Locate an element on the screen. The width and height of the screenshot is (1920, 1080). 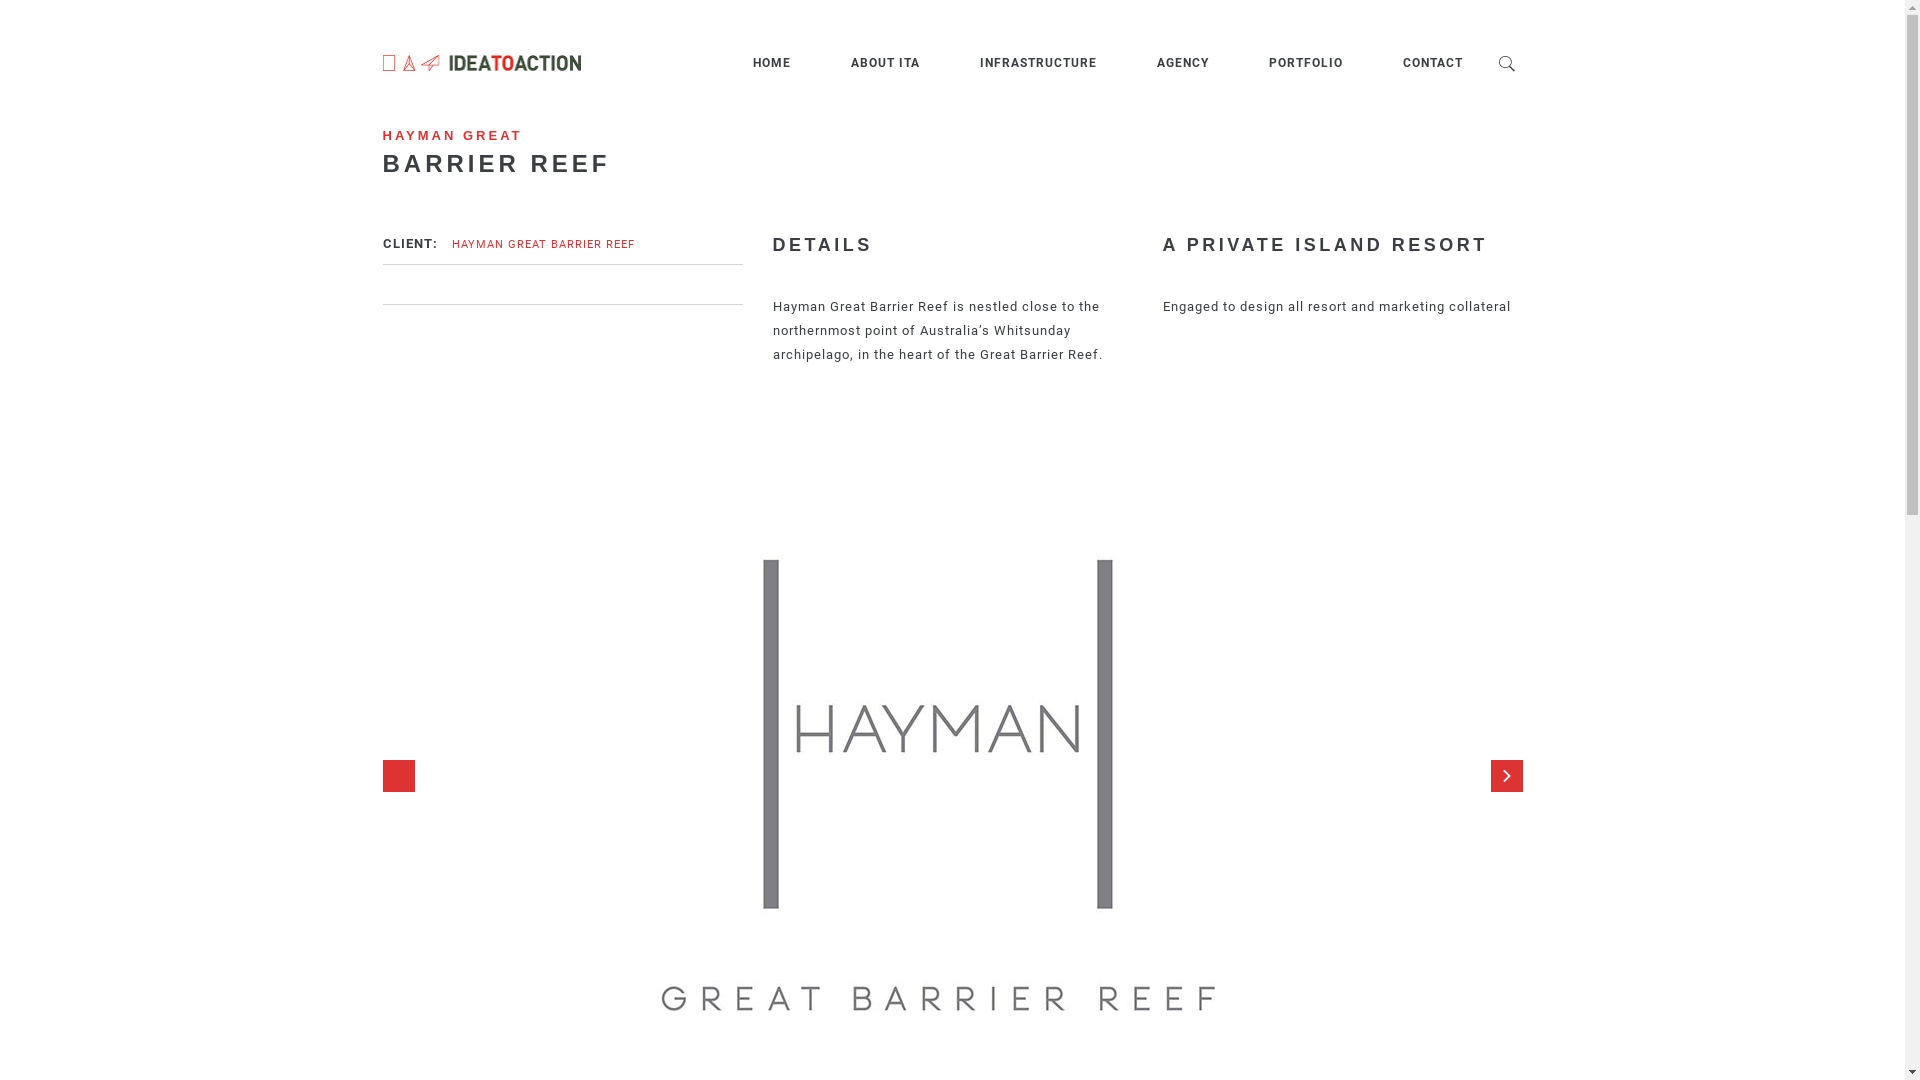
Next is located at coordinates (1506, 776).